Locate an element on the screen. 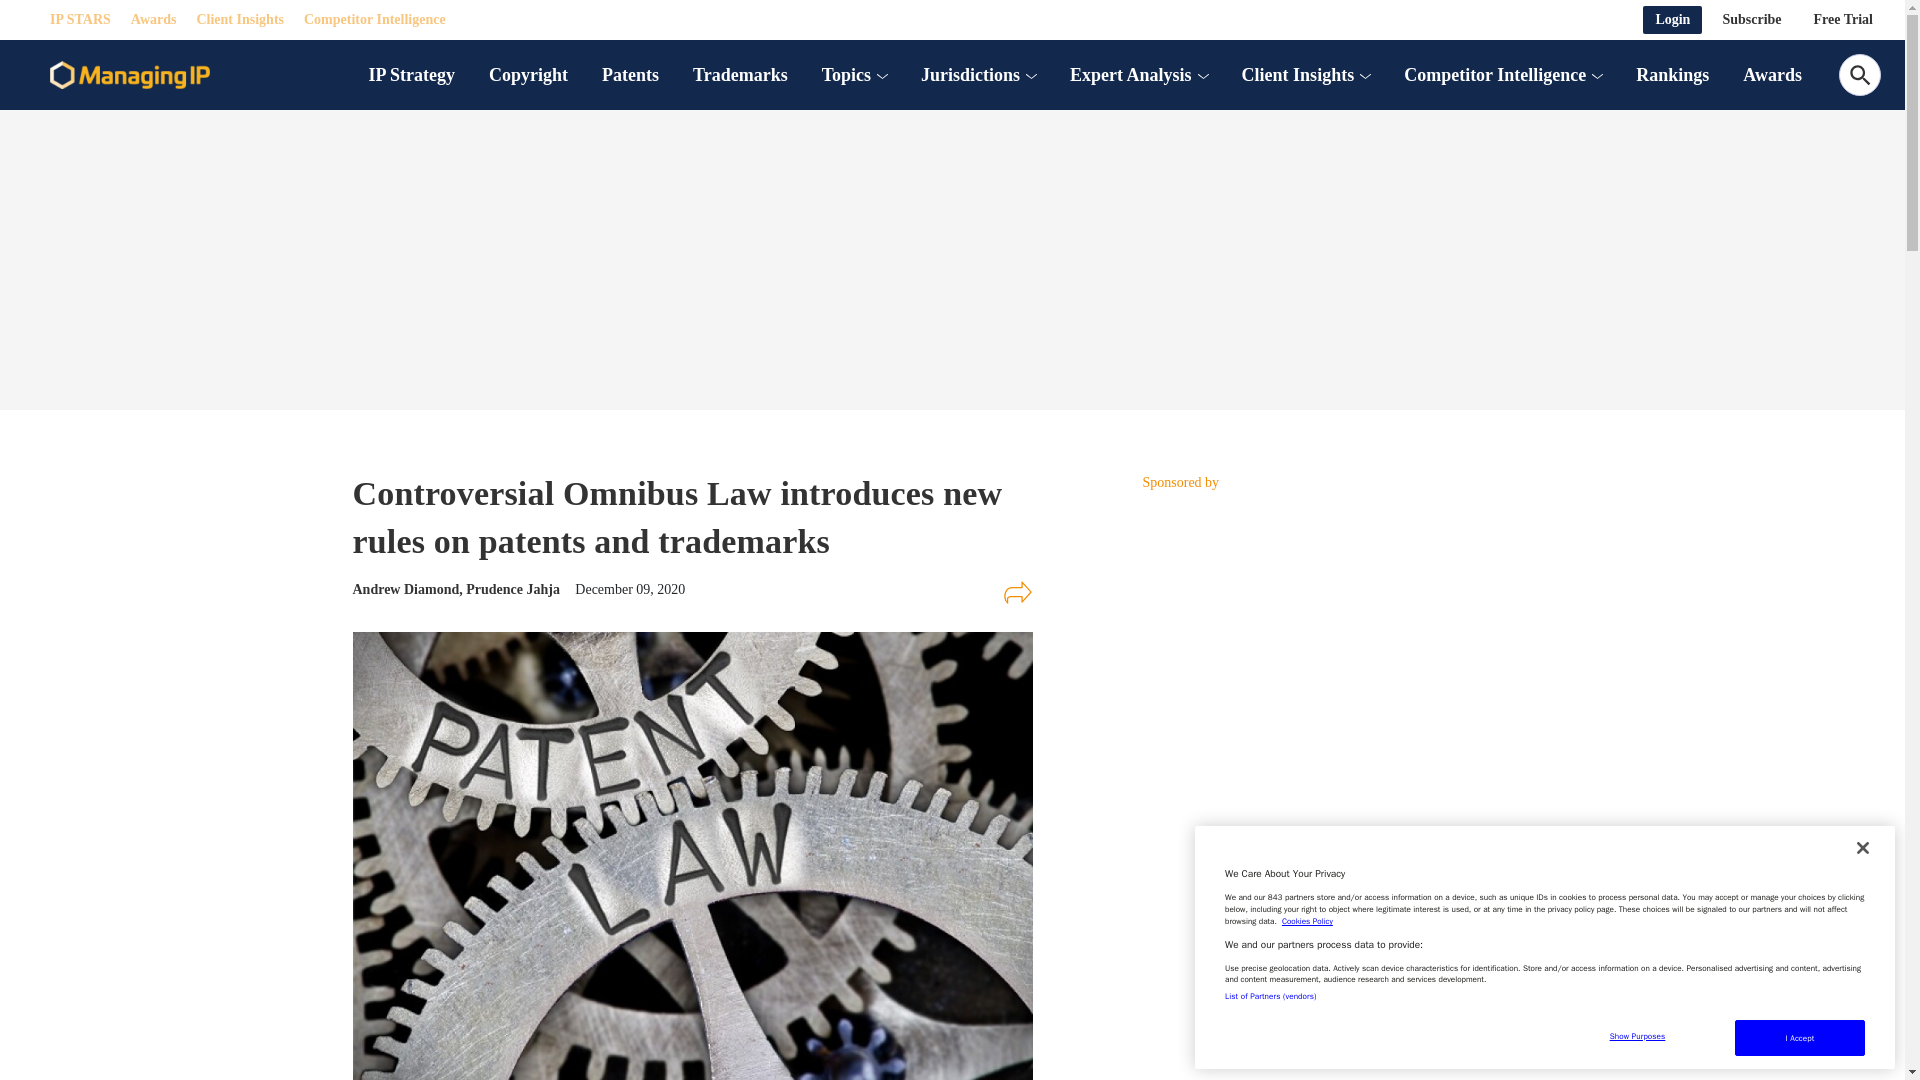  Competitor Intelligence is located at coordinates (374, 20).